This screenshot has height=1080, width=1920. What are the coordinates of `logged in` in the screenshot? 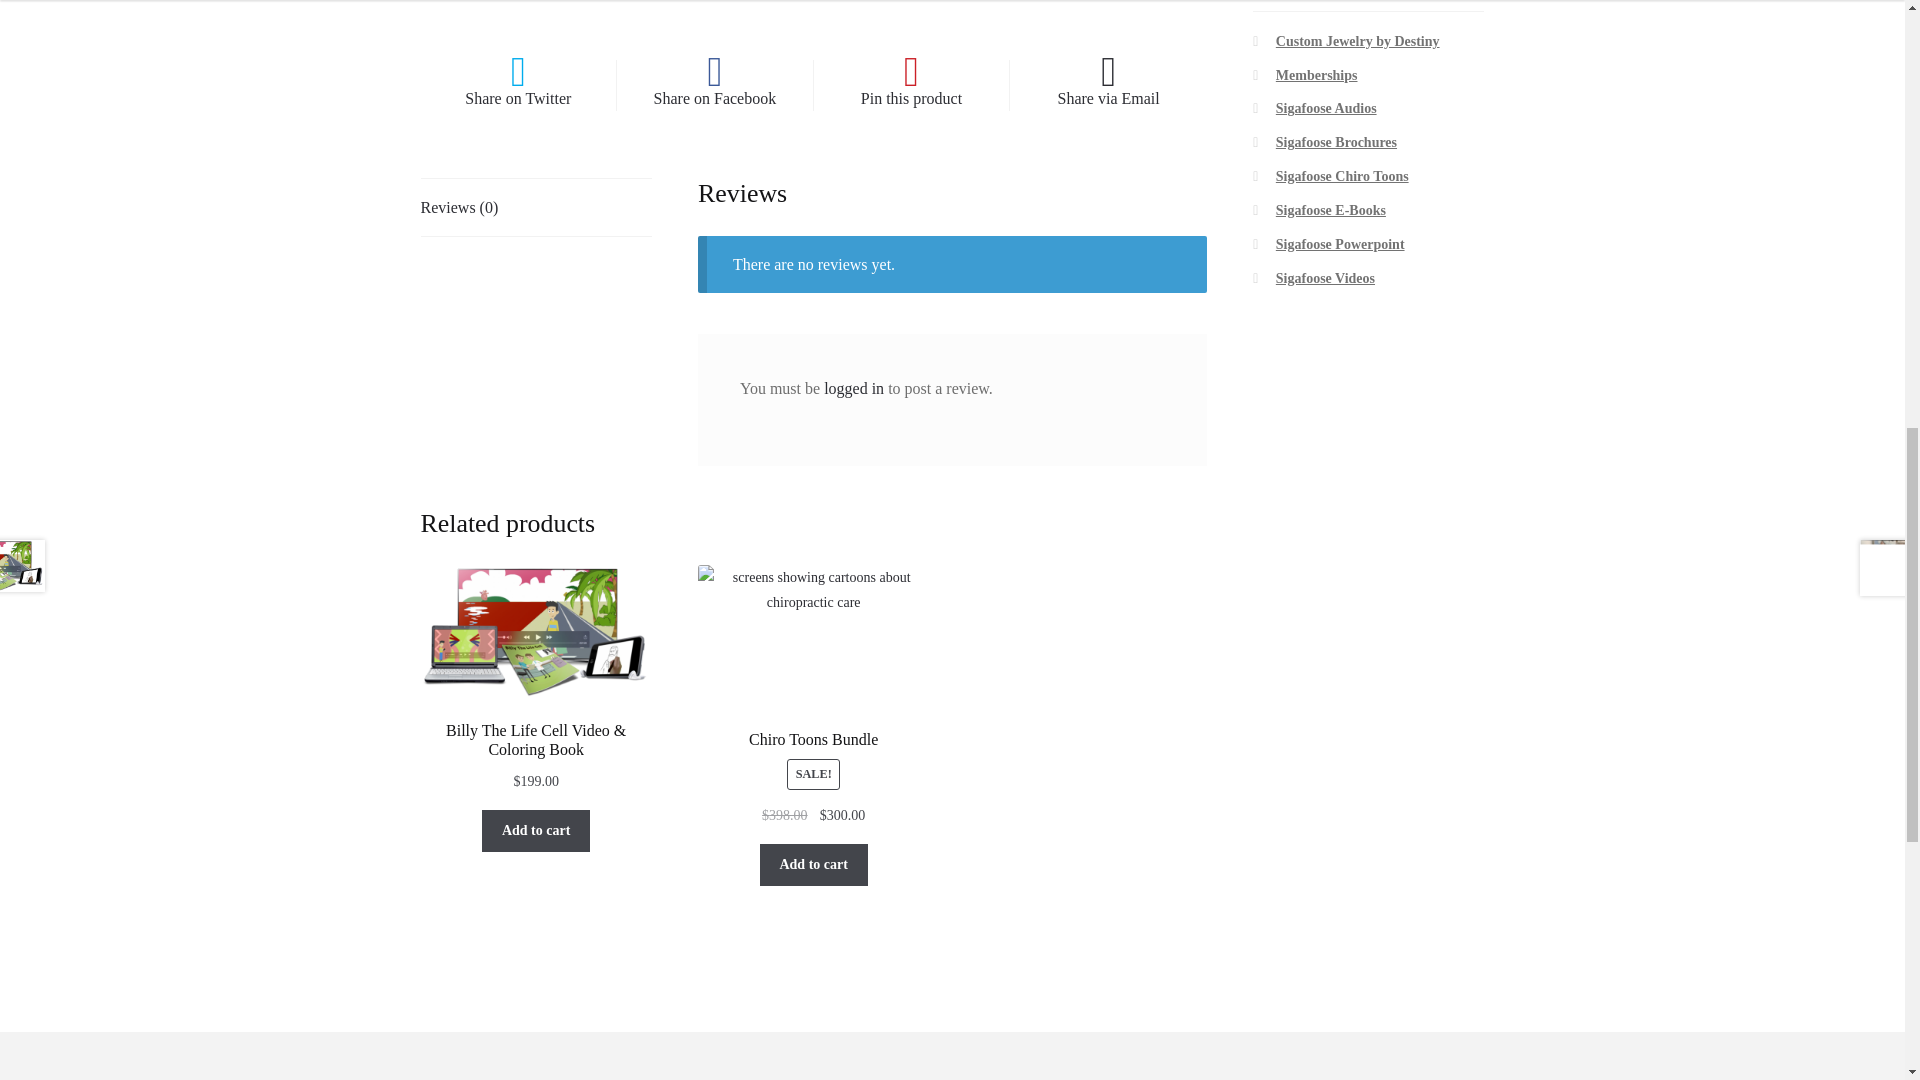 It's located at (853, 388).